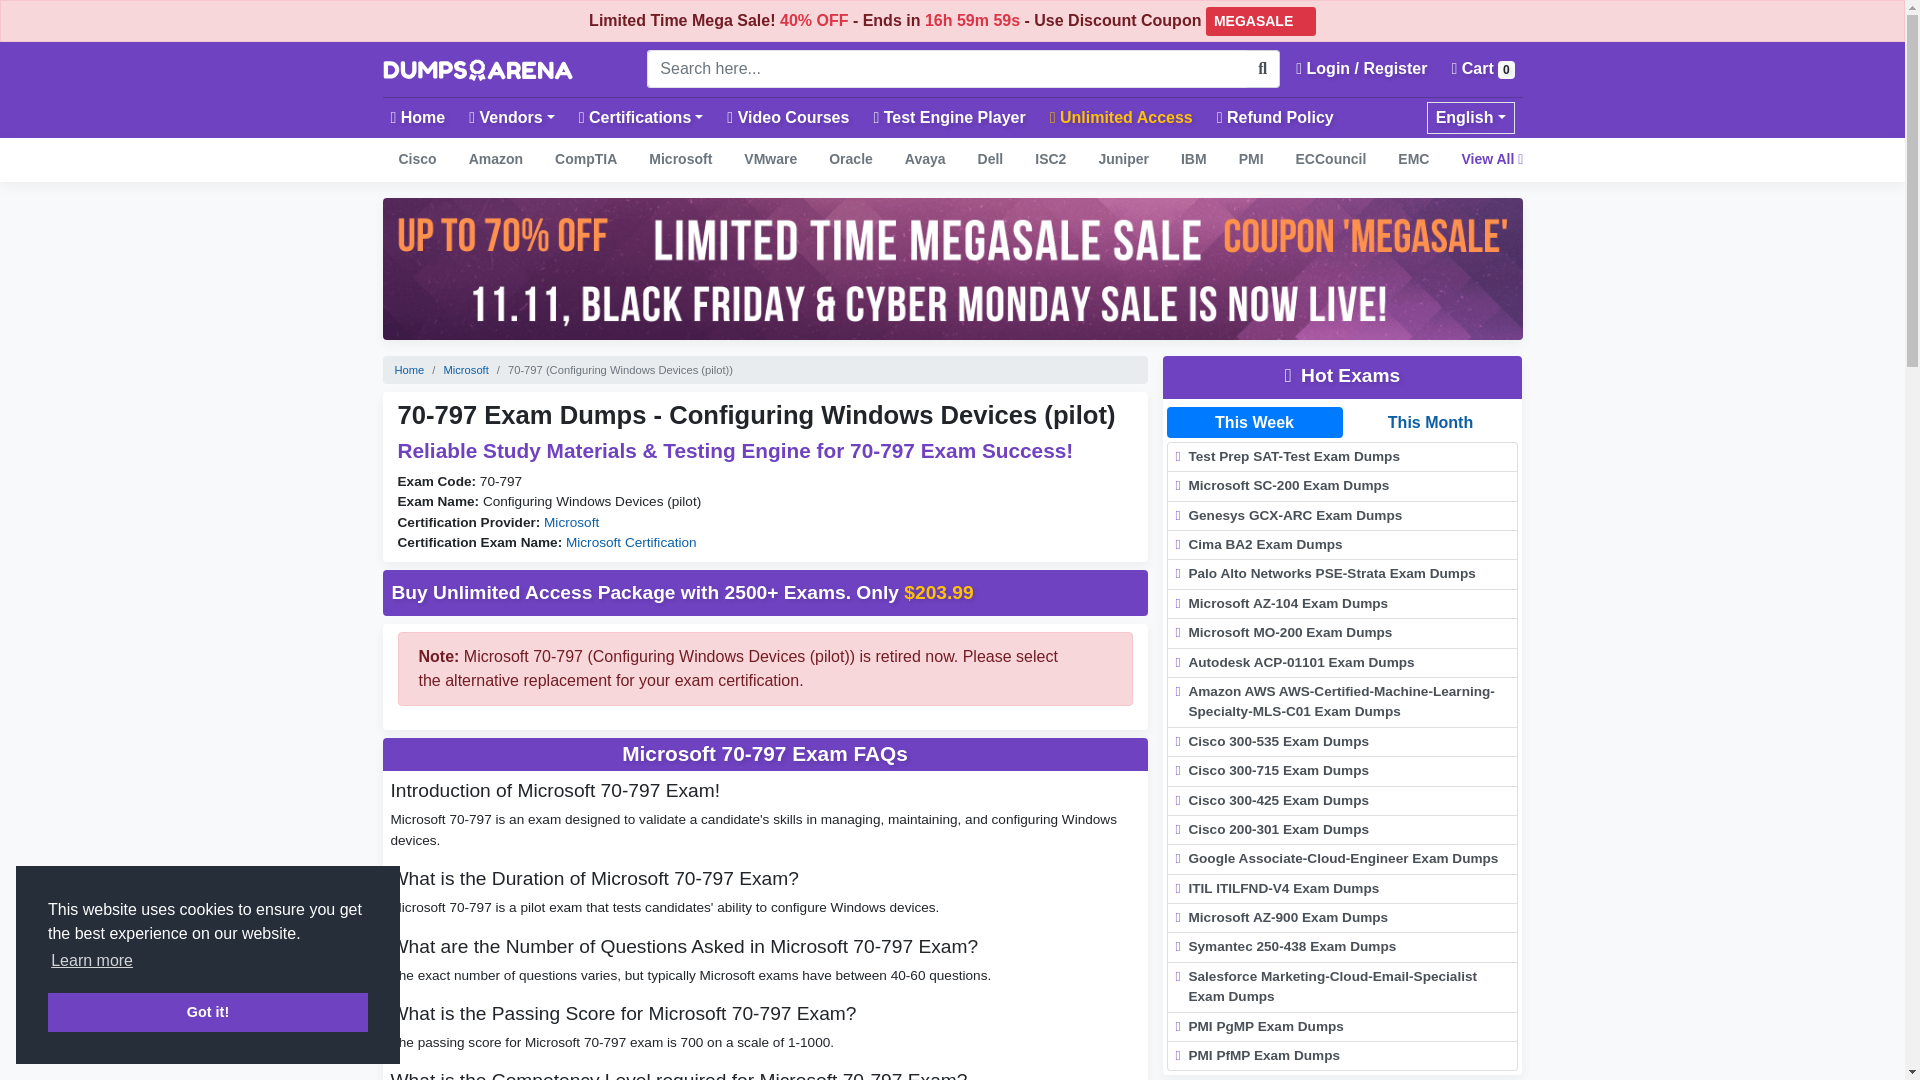  I want to click on MEGASALE, so click(1260, 20).